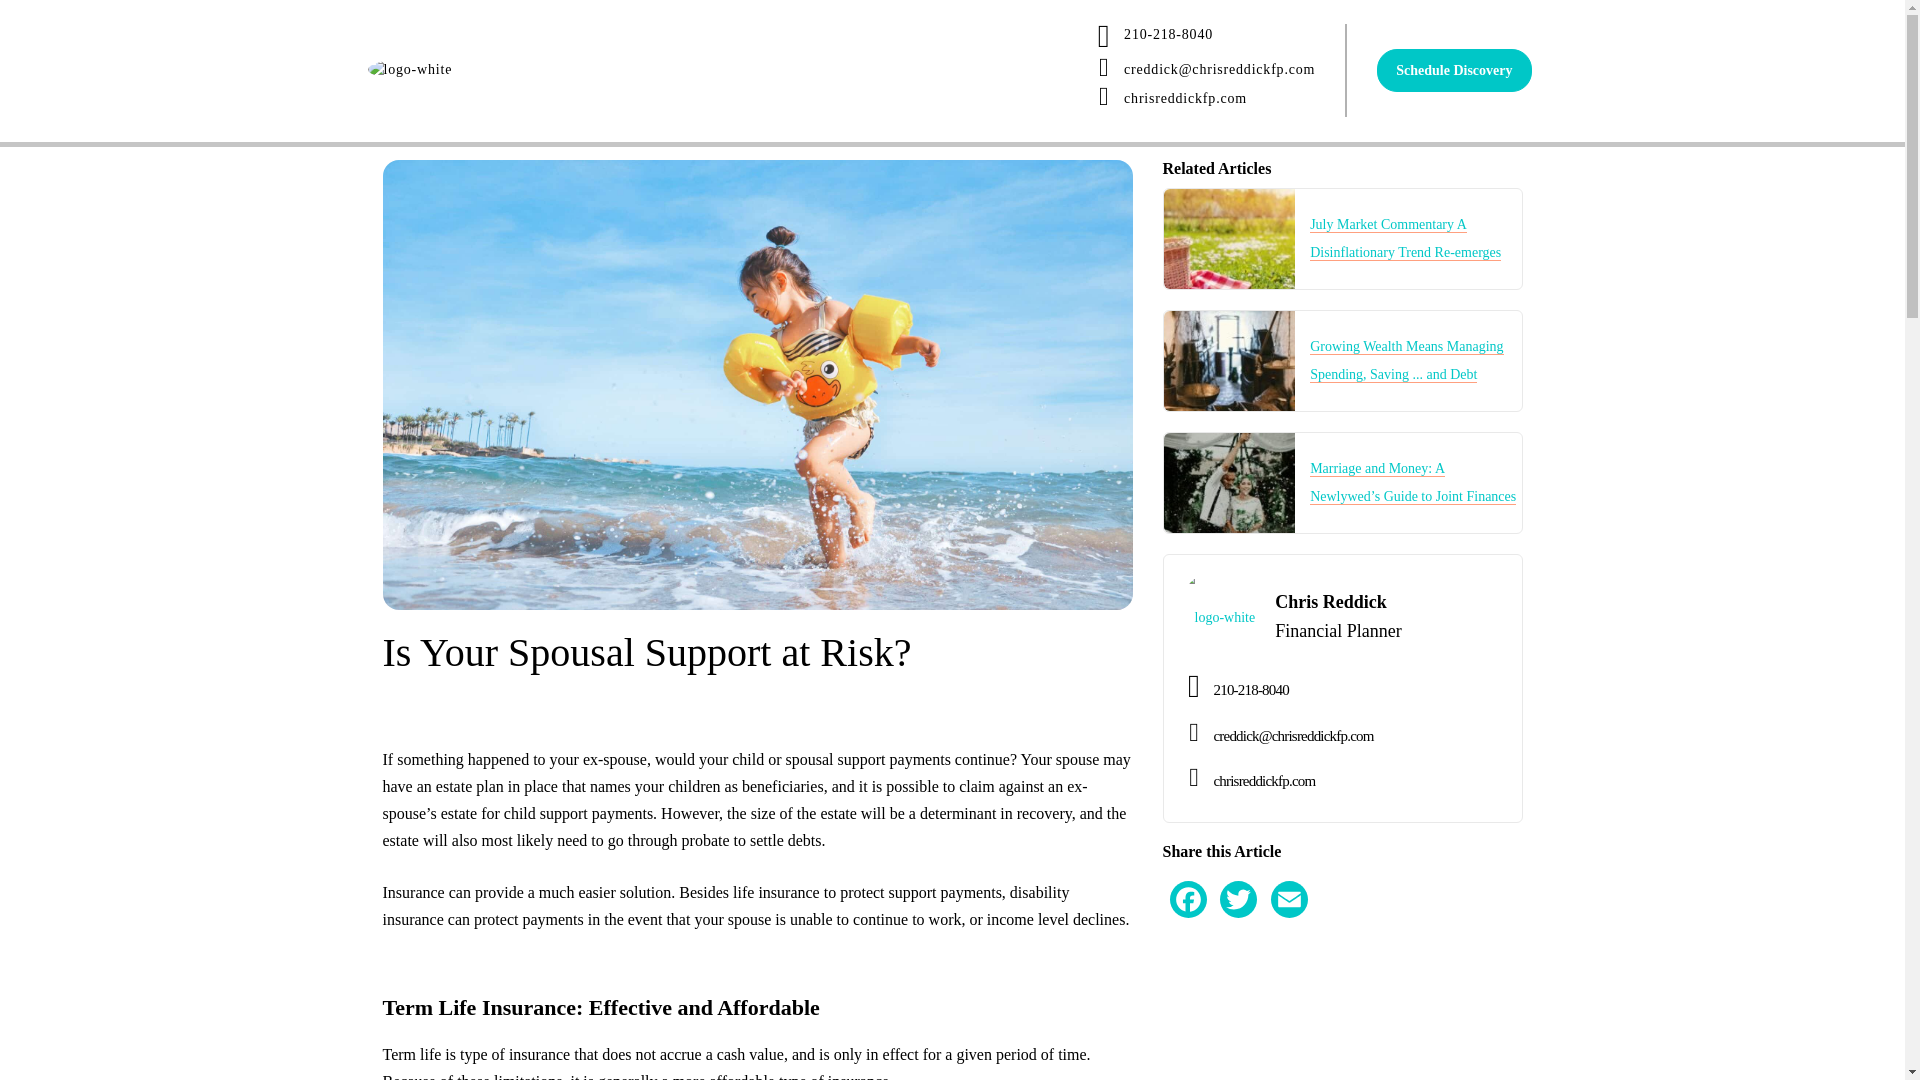 The width and height of the screenshot is (1920, 1080). I want to click on Growing Wealth Means Managing Spending, Saving ... and Debt, so click(1406, 361).